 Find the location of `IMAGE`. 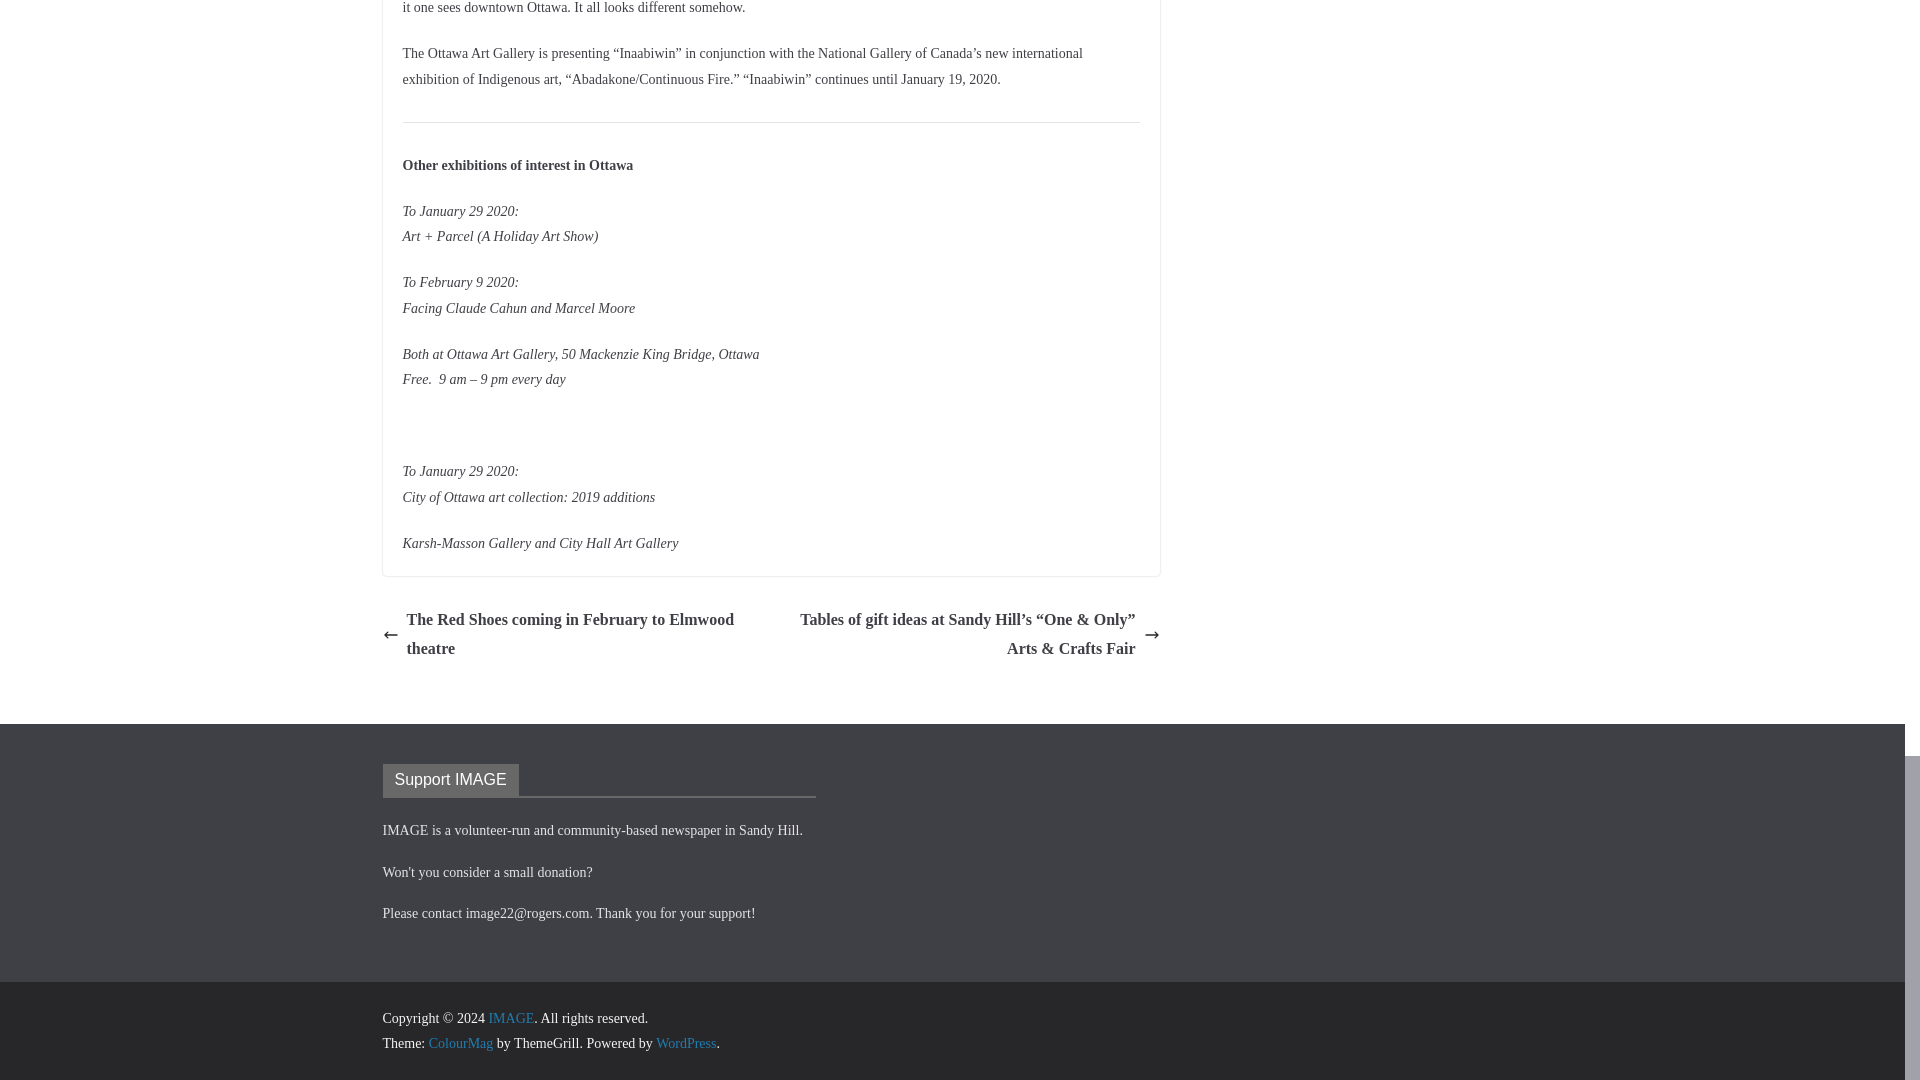

IMAGE is located at coordinates (510, 1018).